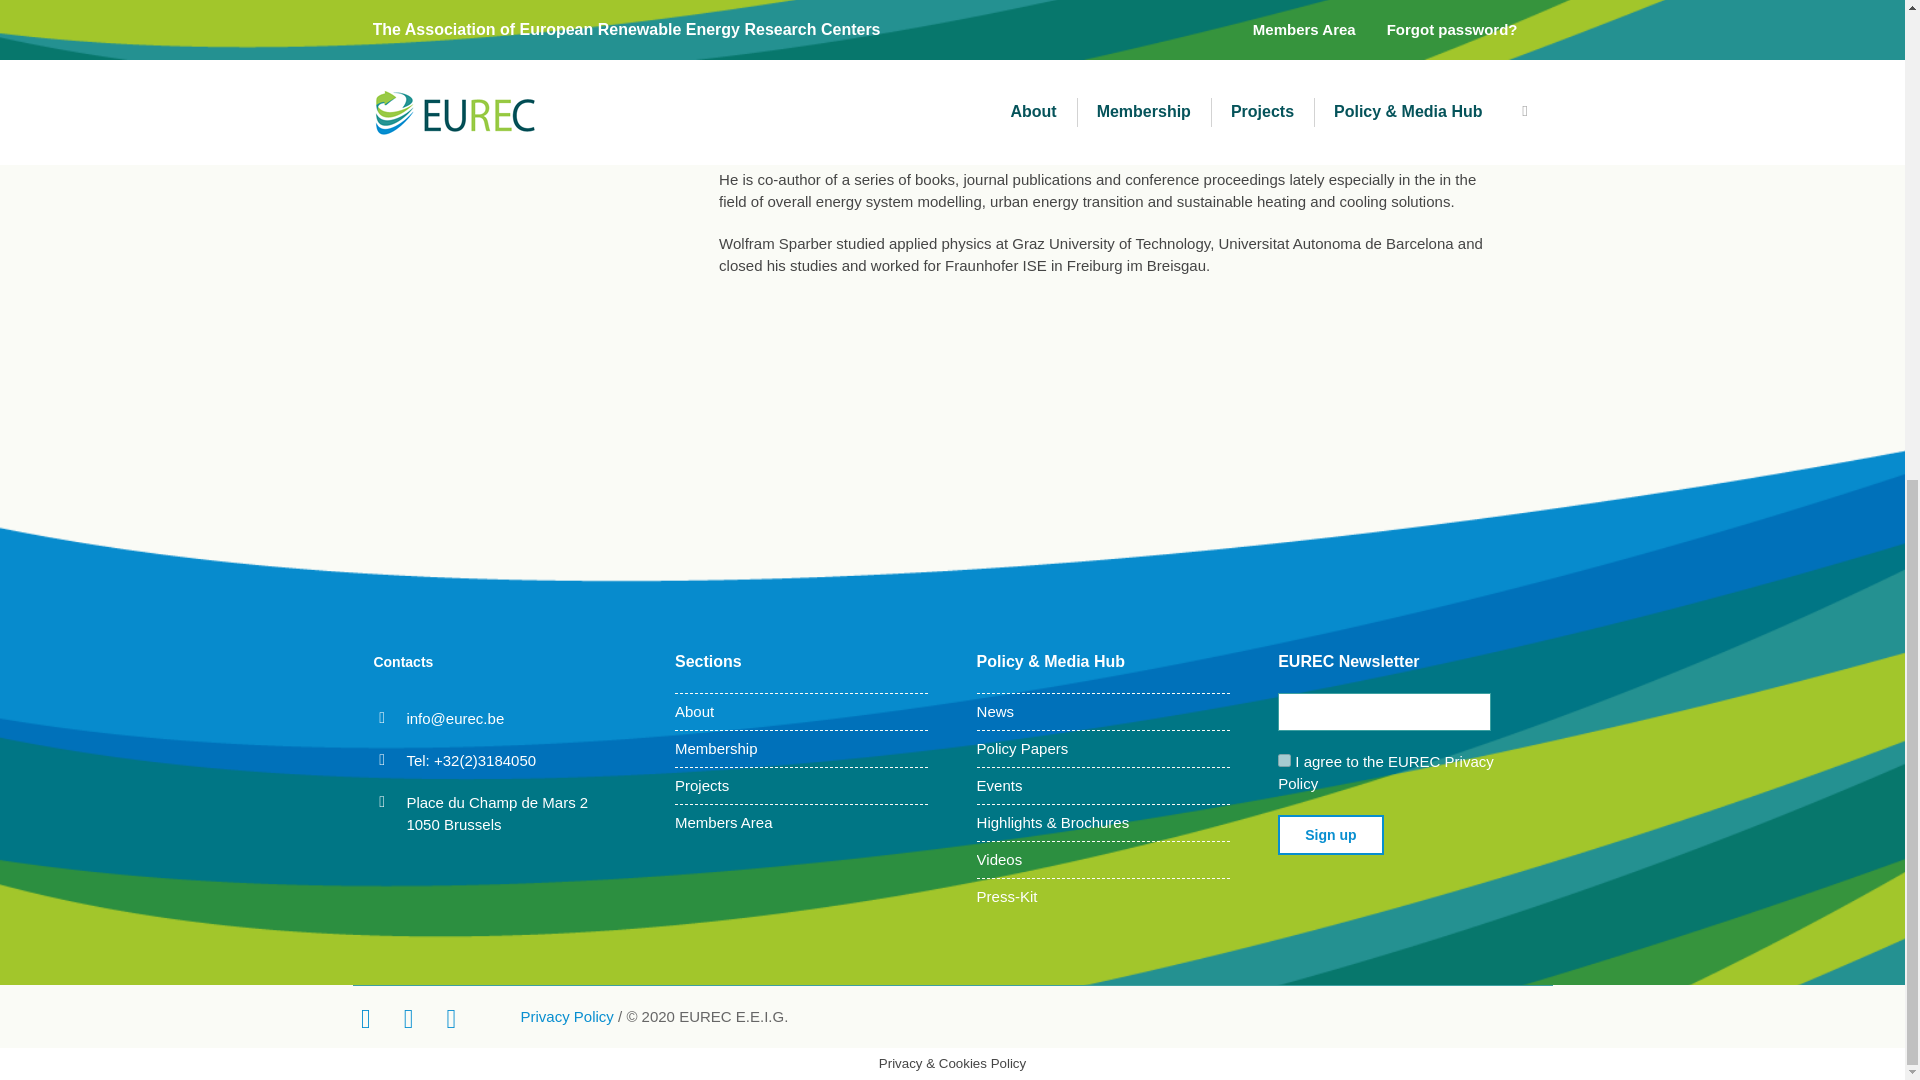 This screenshot has width=1920, height=1080. Describe the element at coordinates (1284, 760) in the screenshot. I see `1` at that location.